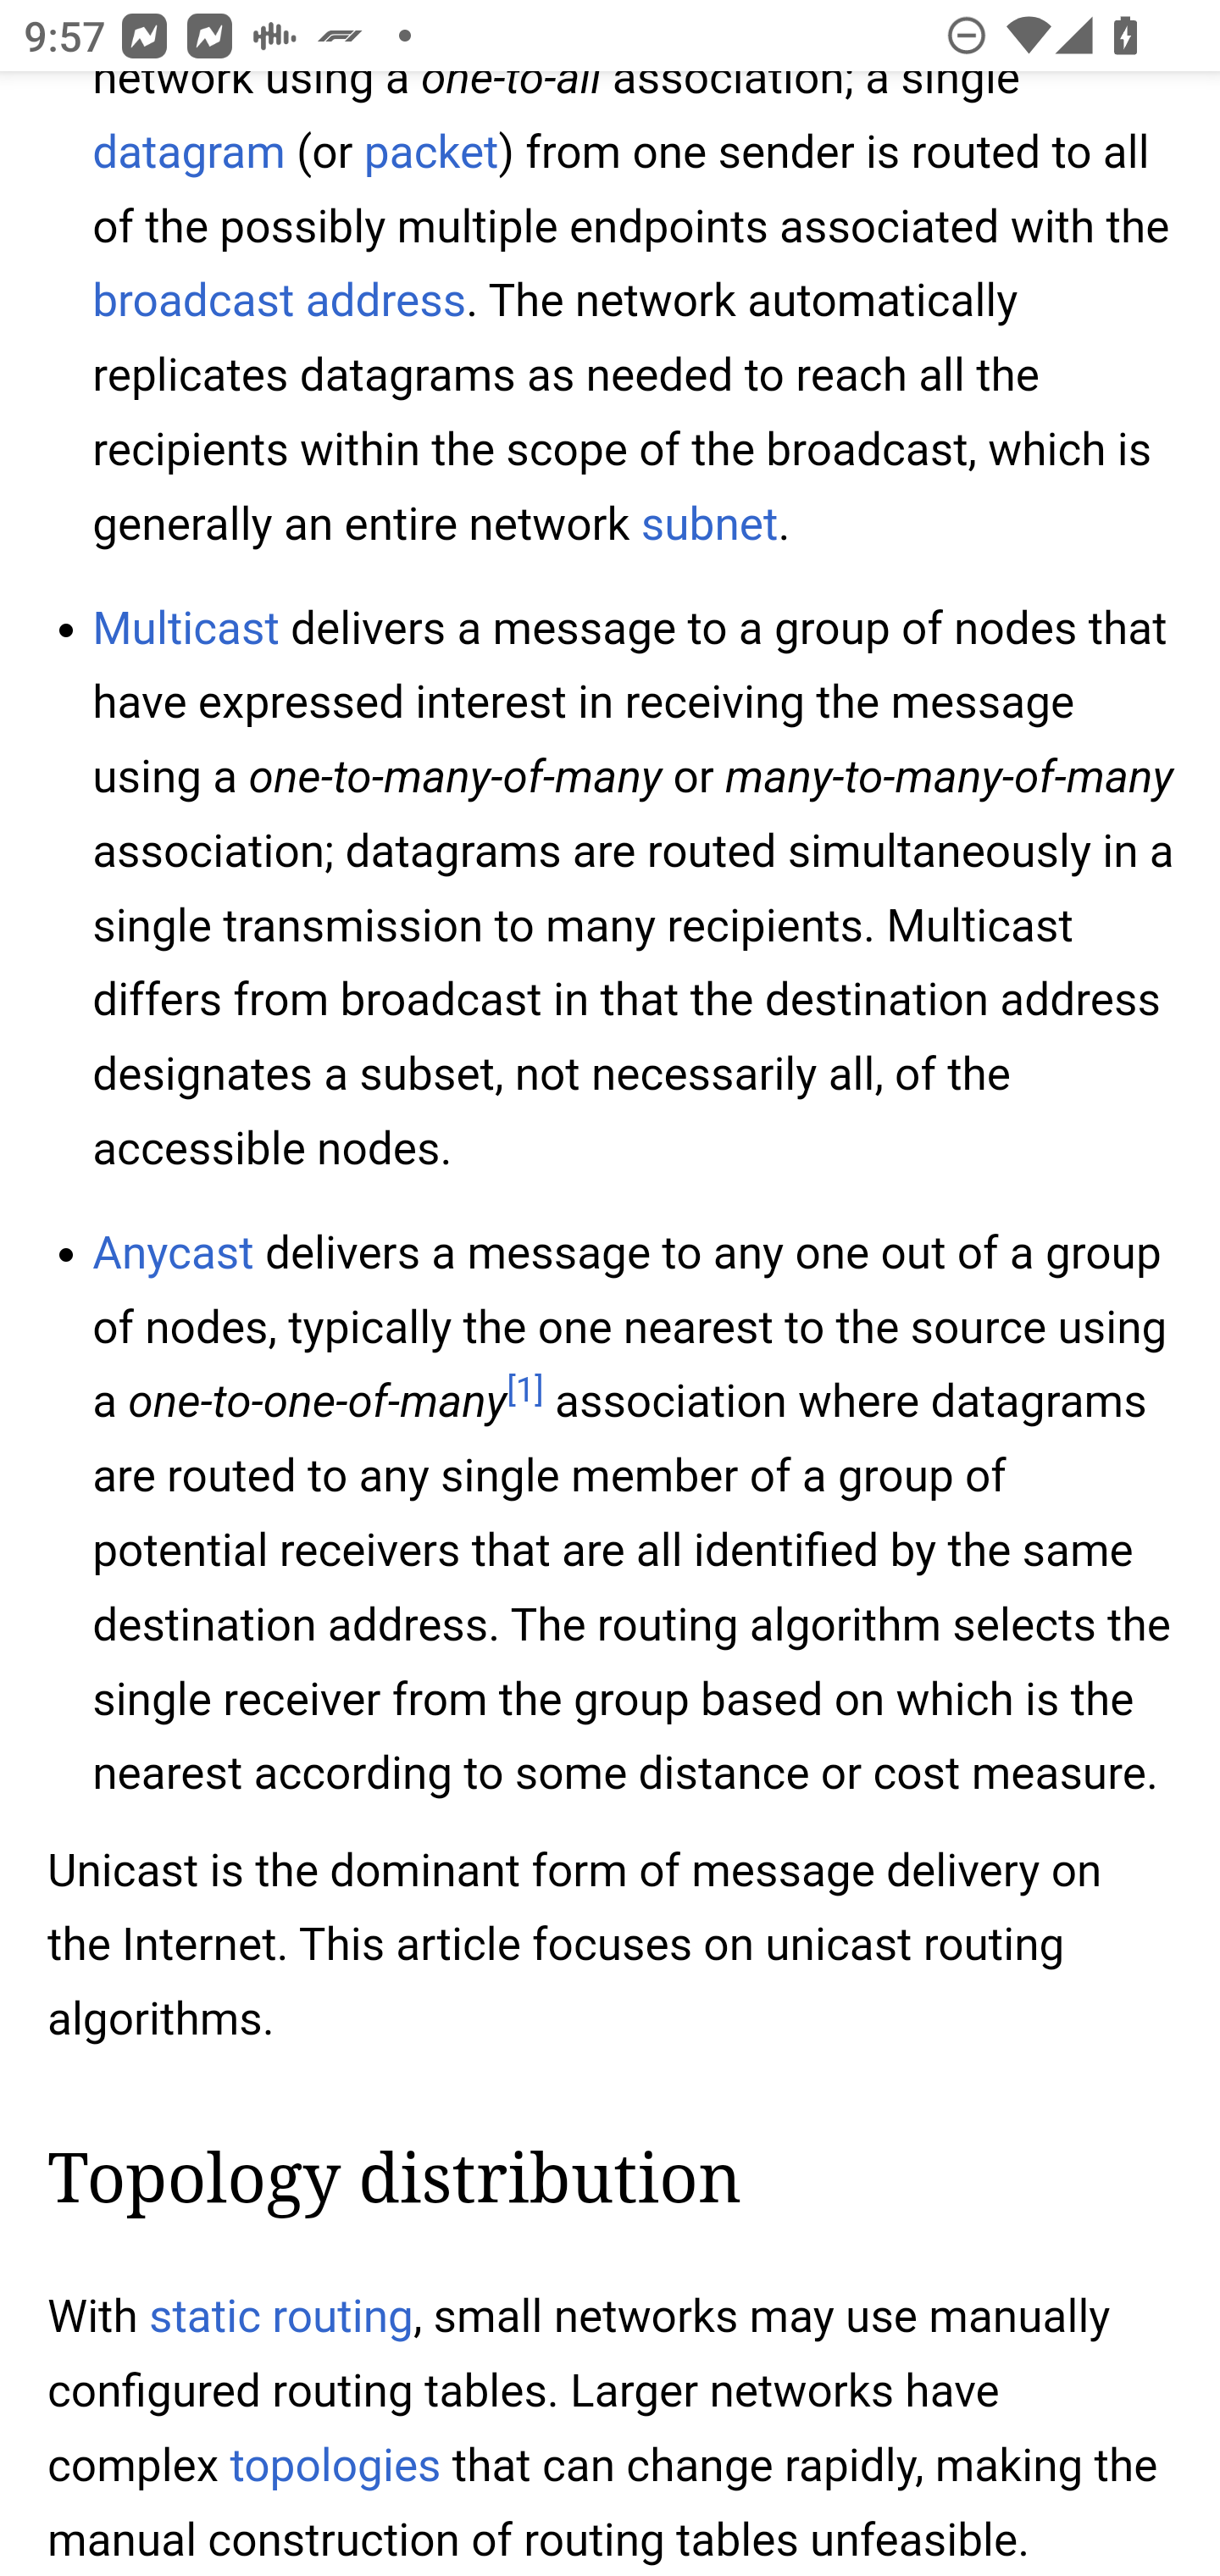 The image size is (1220, 2576). Describe the element at coordinates (280, 302) in the screenshot. I see `broadcast address` at that location.